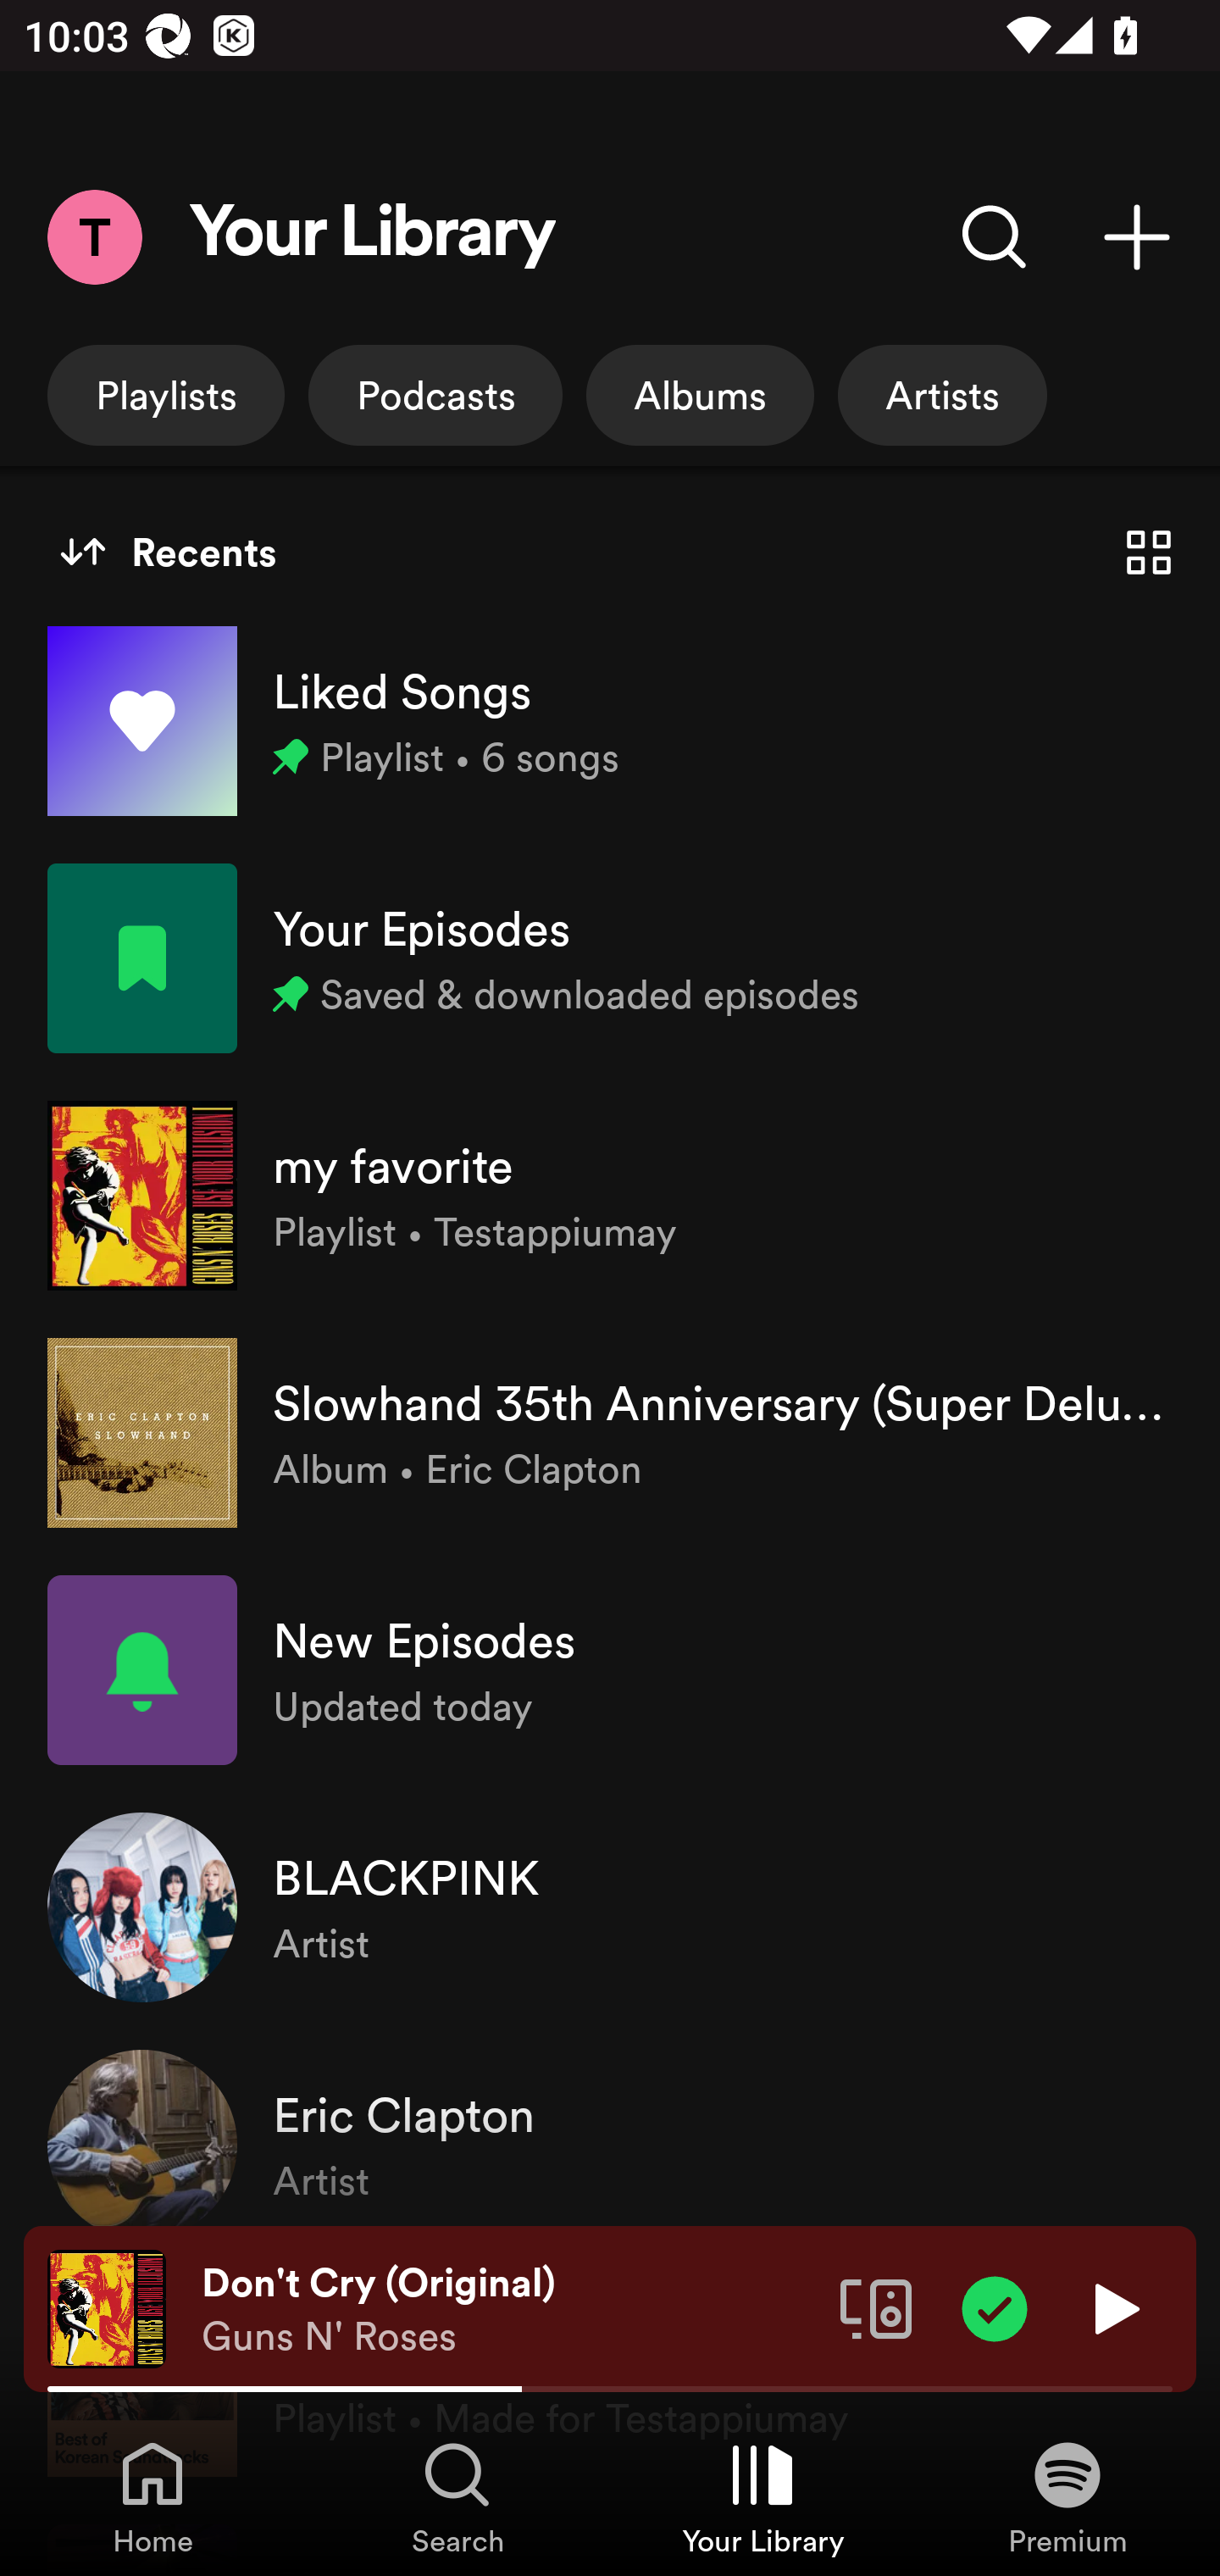  I want to click on Create playlist, so click(1137, 236).